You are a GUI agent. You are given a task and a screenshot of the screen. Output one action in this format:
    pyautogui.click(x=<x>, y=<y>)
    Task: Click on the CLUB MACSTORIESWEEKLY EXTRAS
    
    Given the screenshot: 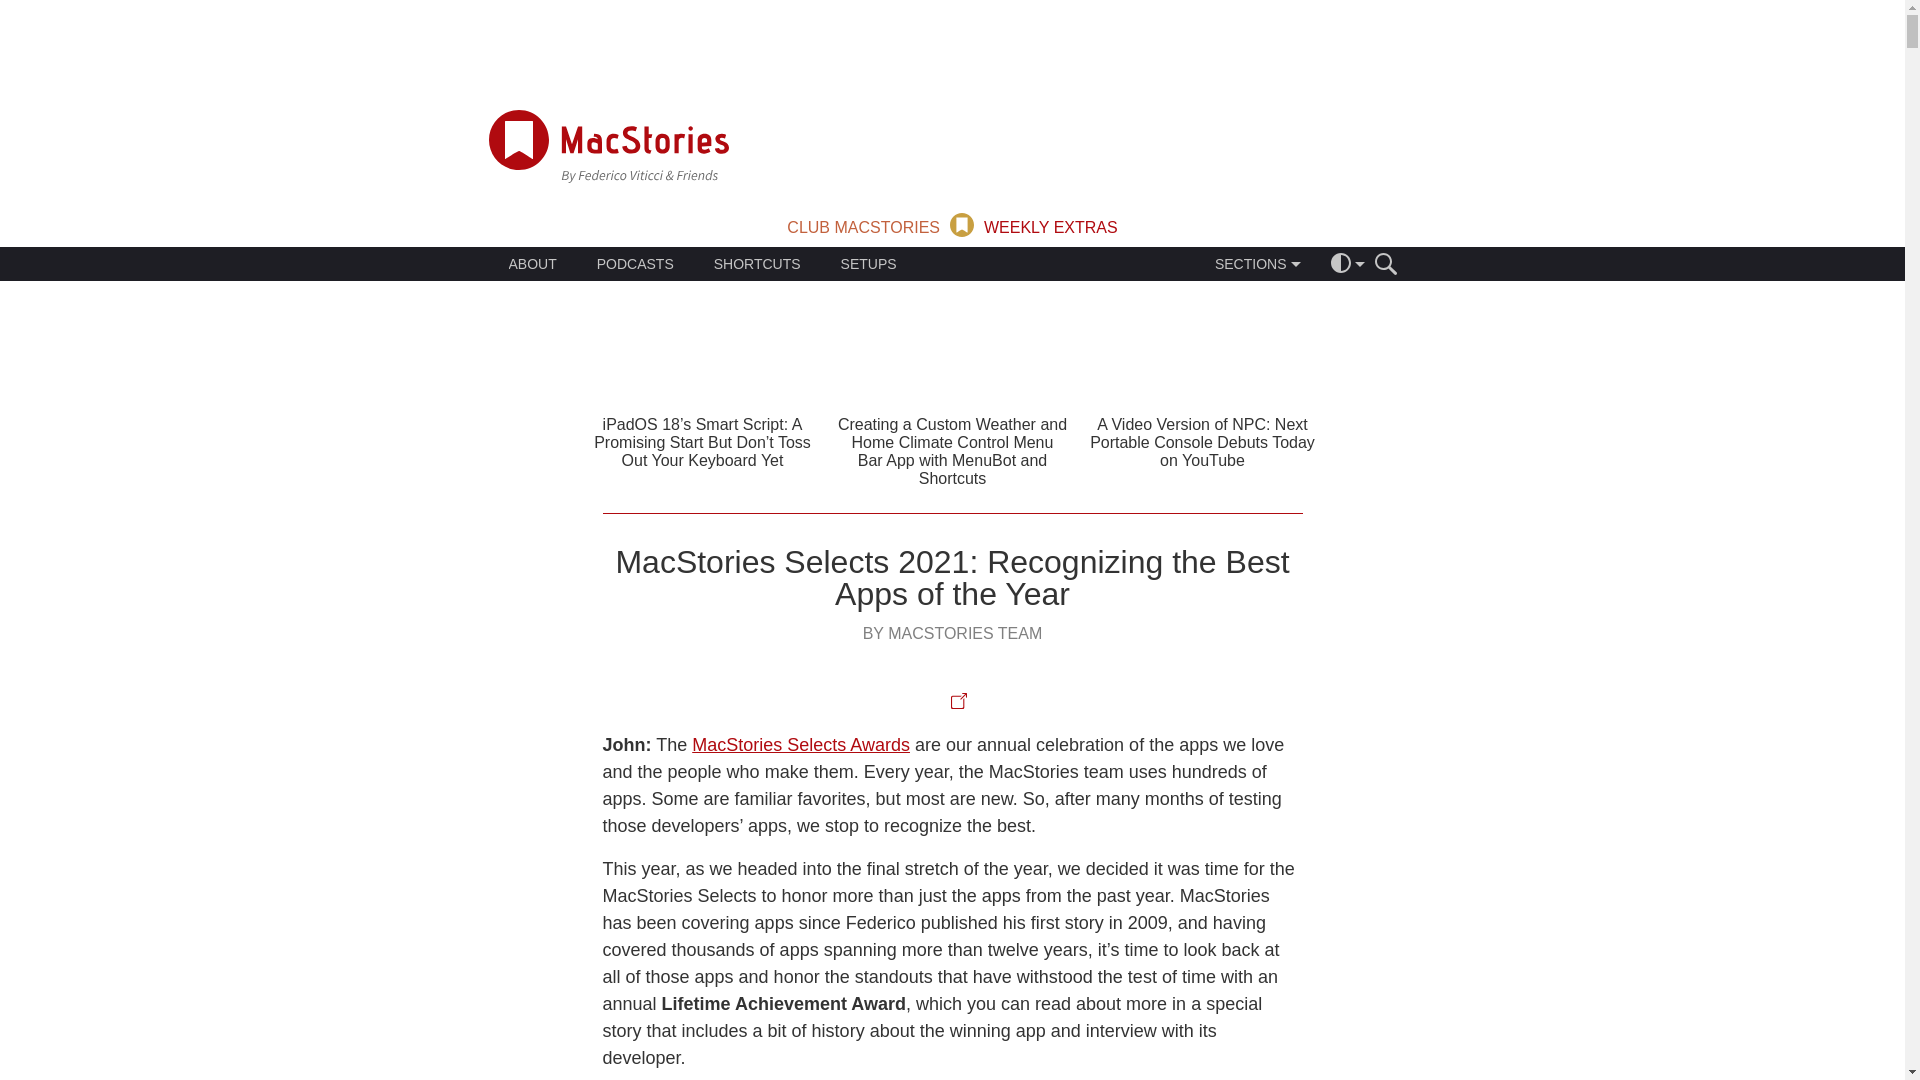 What is the action you would take?
    pyautogui.click(x=952, y=223)
    